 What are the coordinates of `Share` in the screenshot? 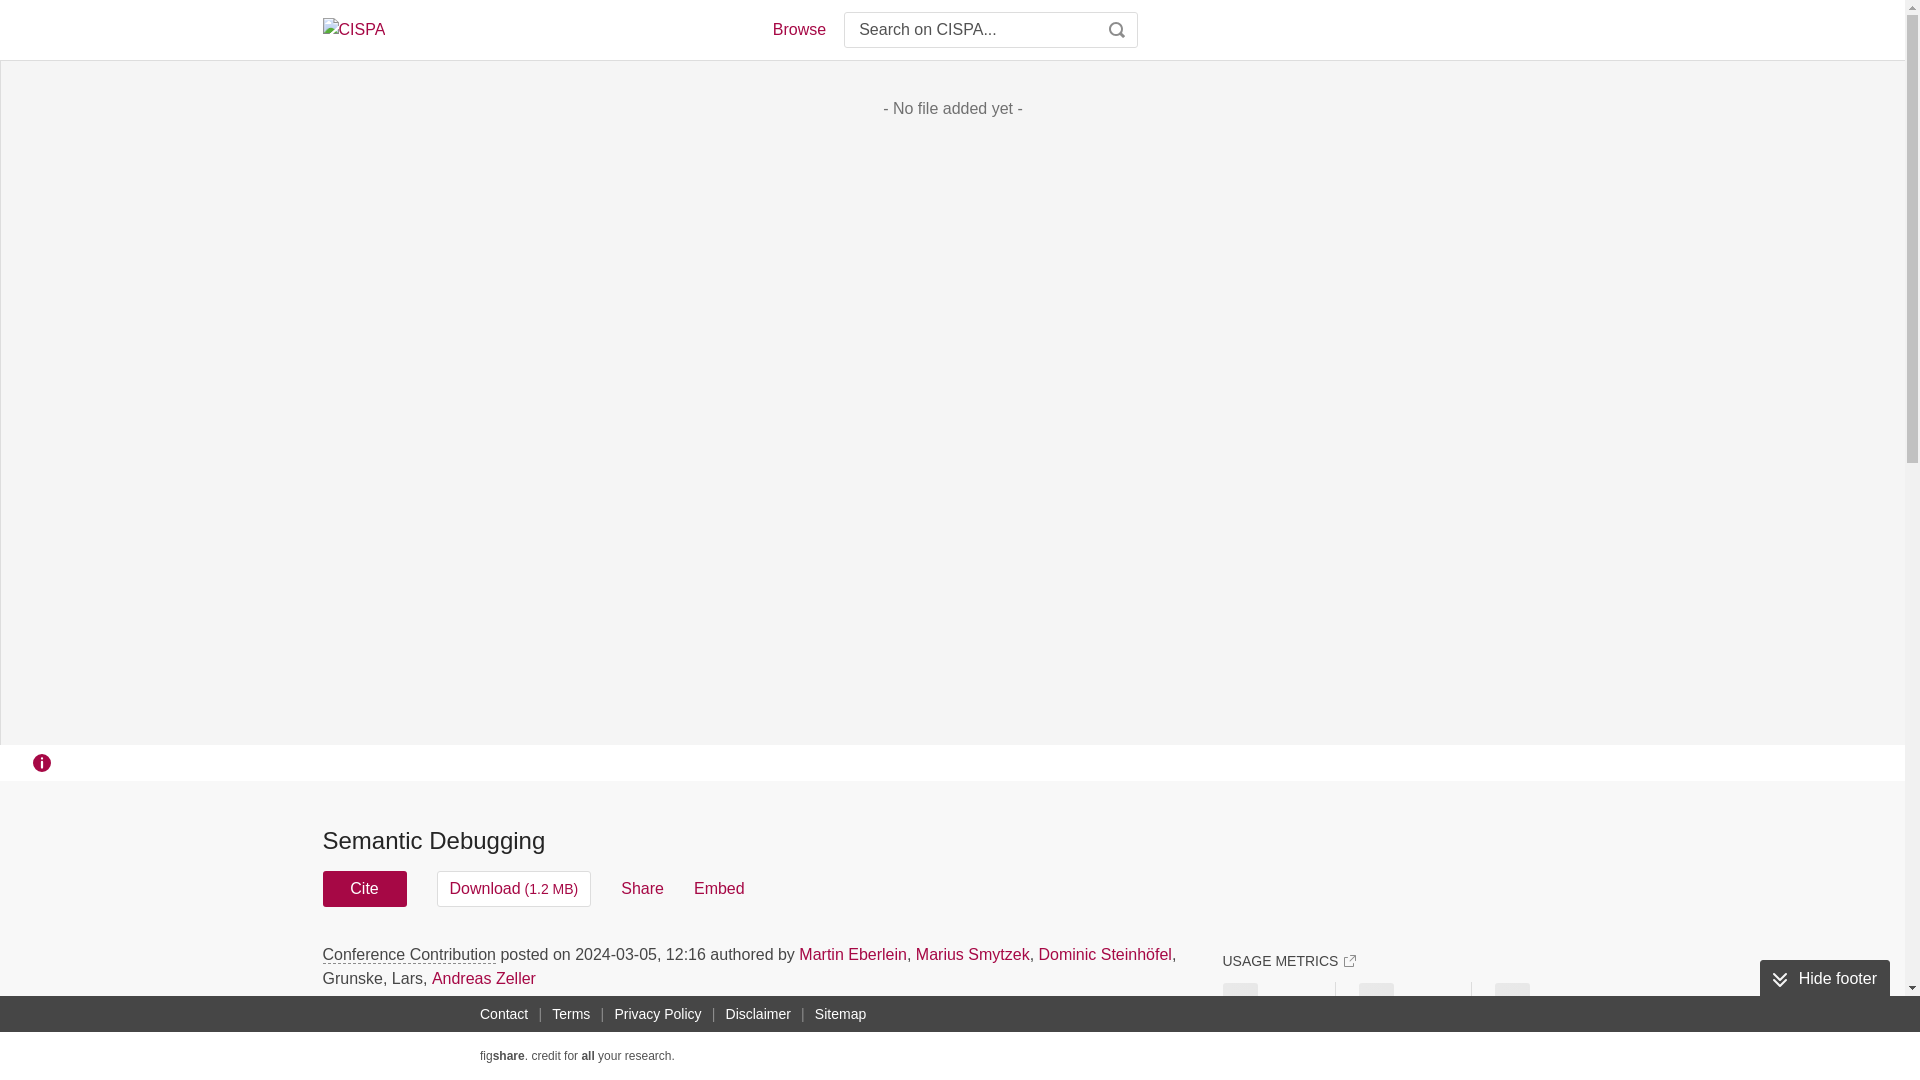 It's located at (642, 888).